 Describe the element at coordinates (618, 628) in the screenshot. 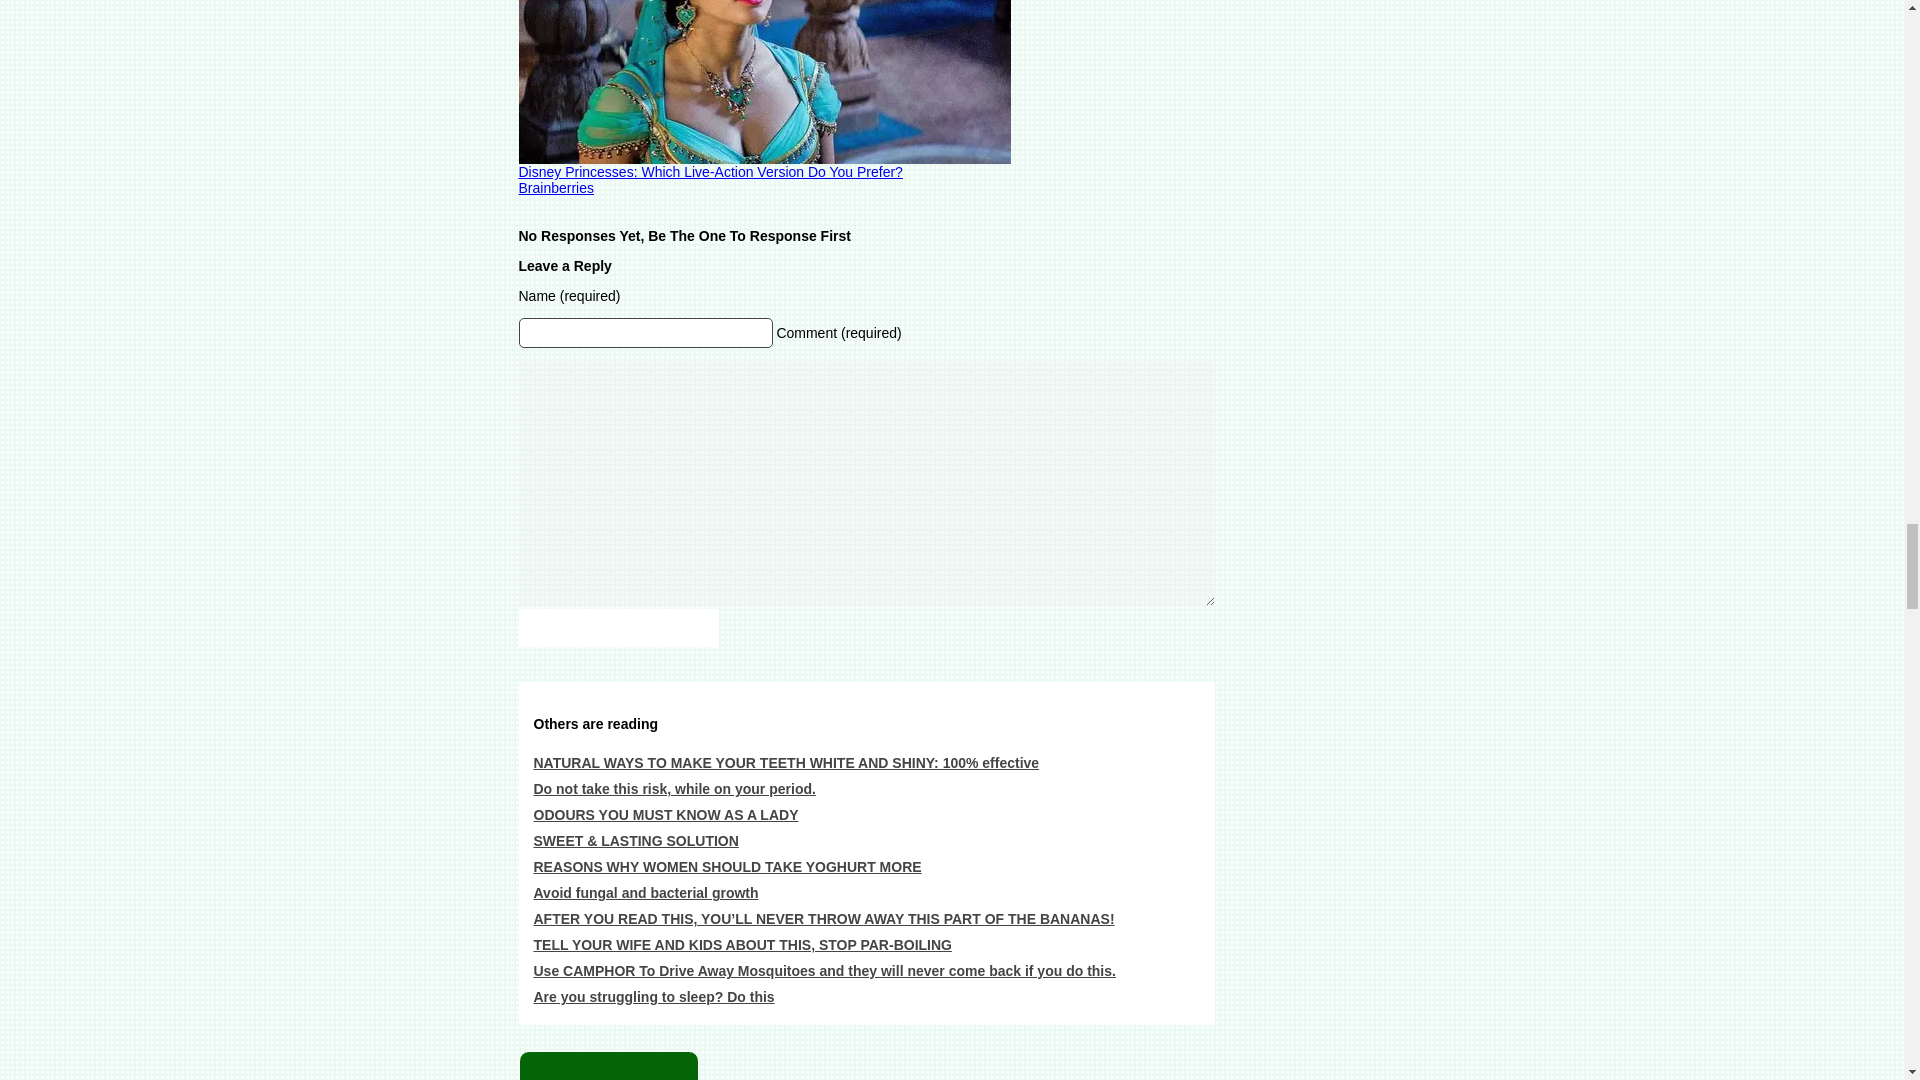

I see `Submit Comment` at that location.